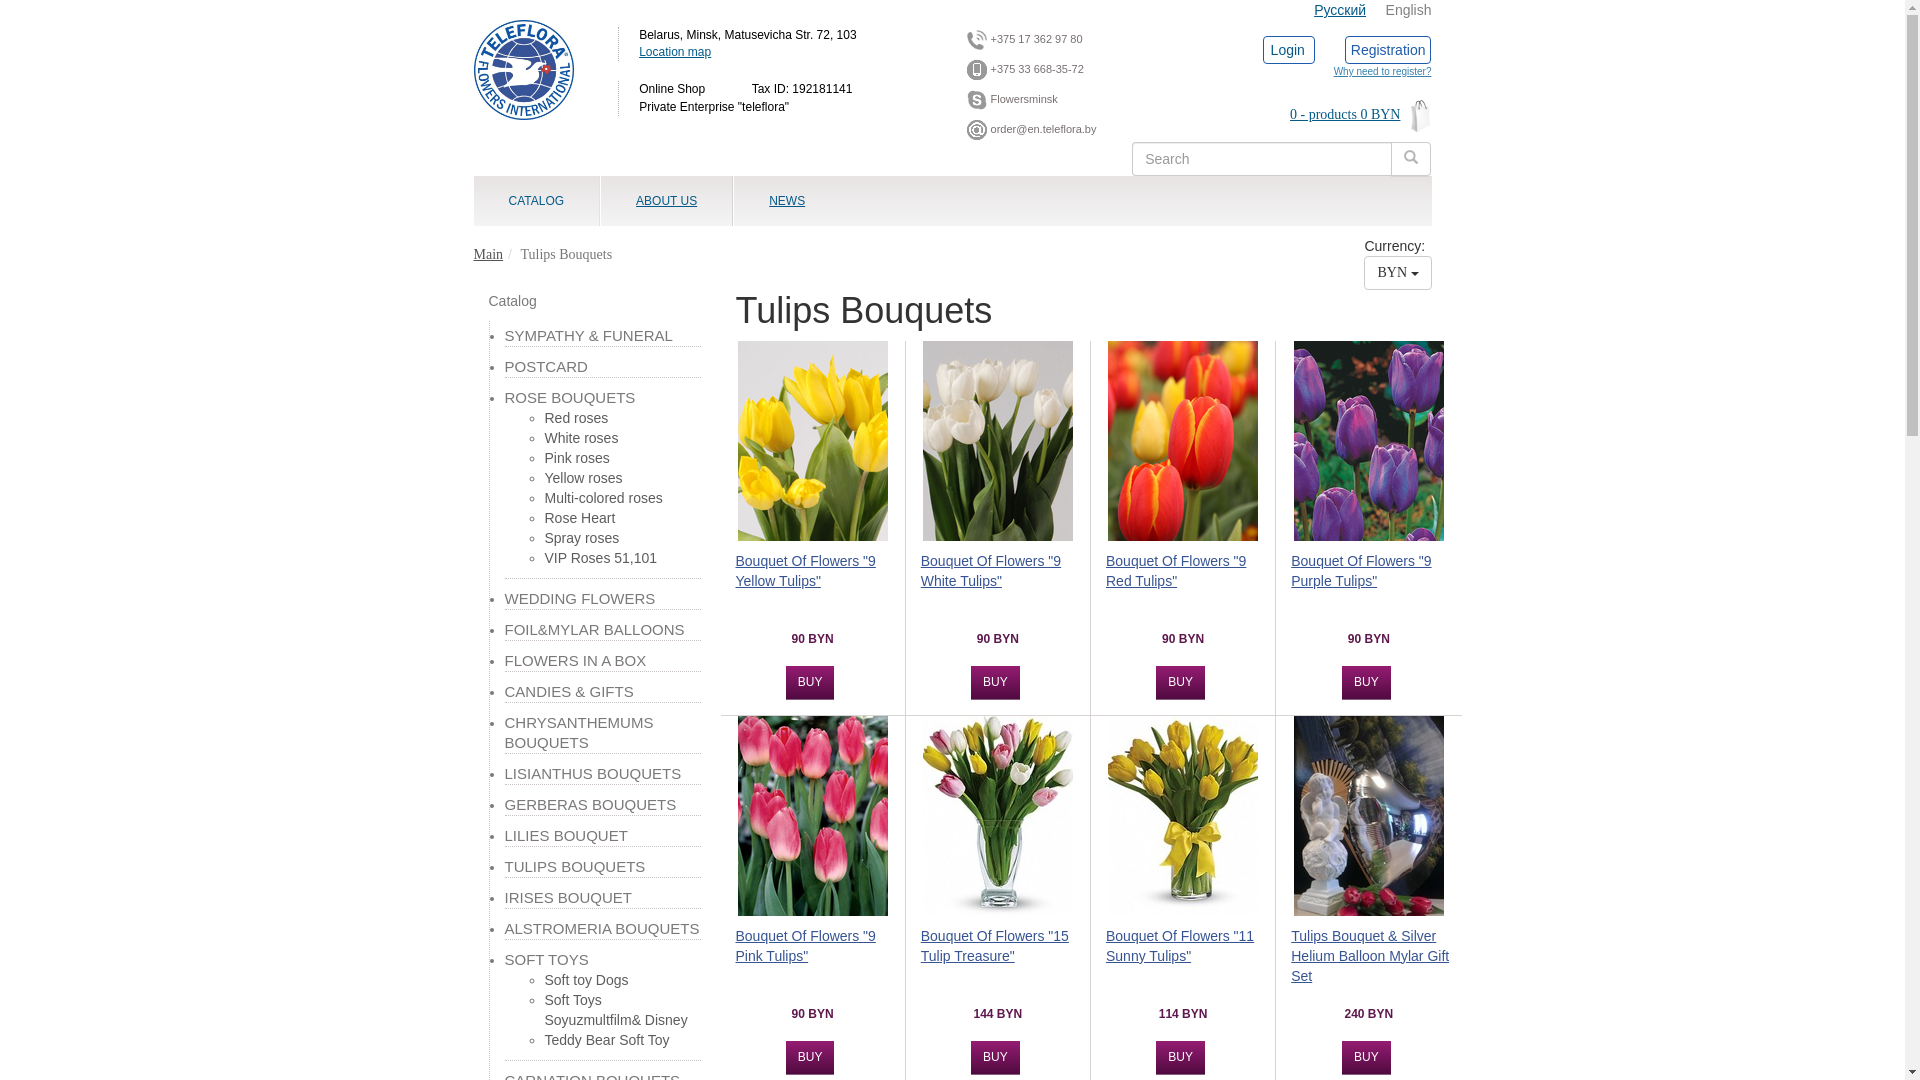  What do you see at coordinates (580, 518) in the screenshot?
I see `Rose Heart` at bounding box center [580, 518].